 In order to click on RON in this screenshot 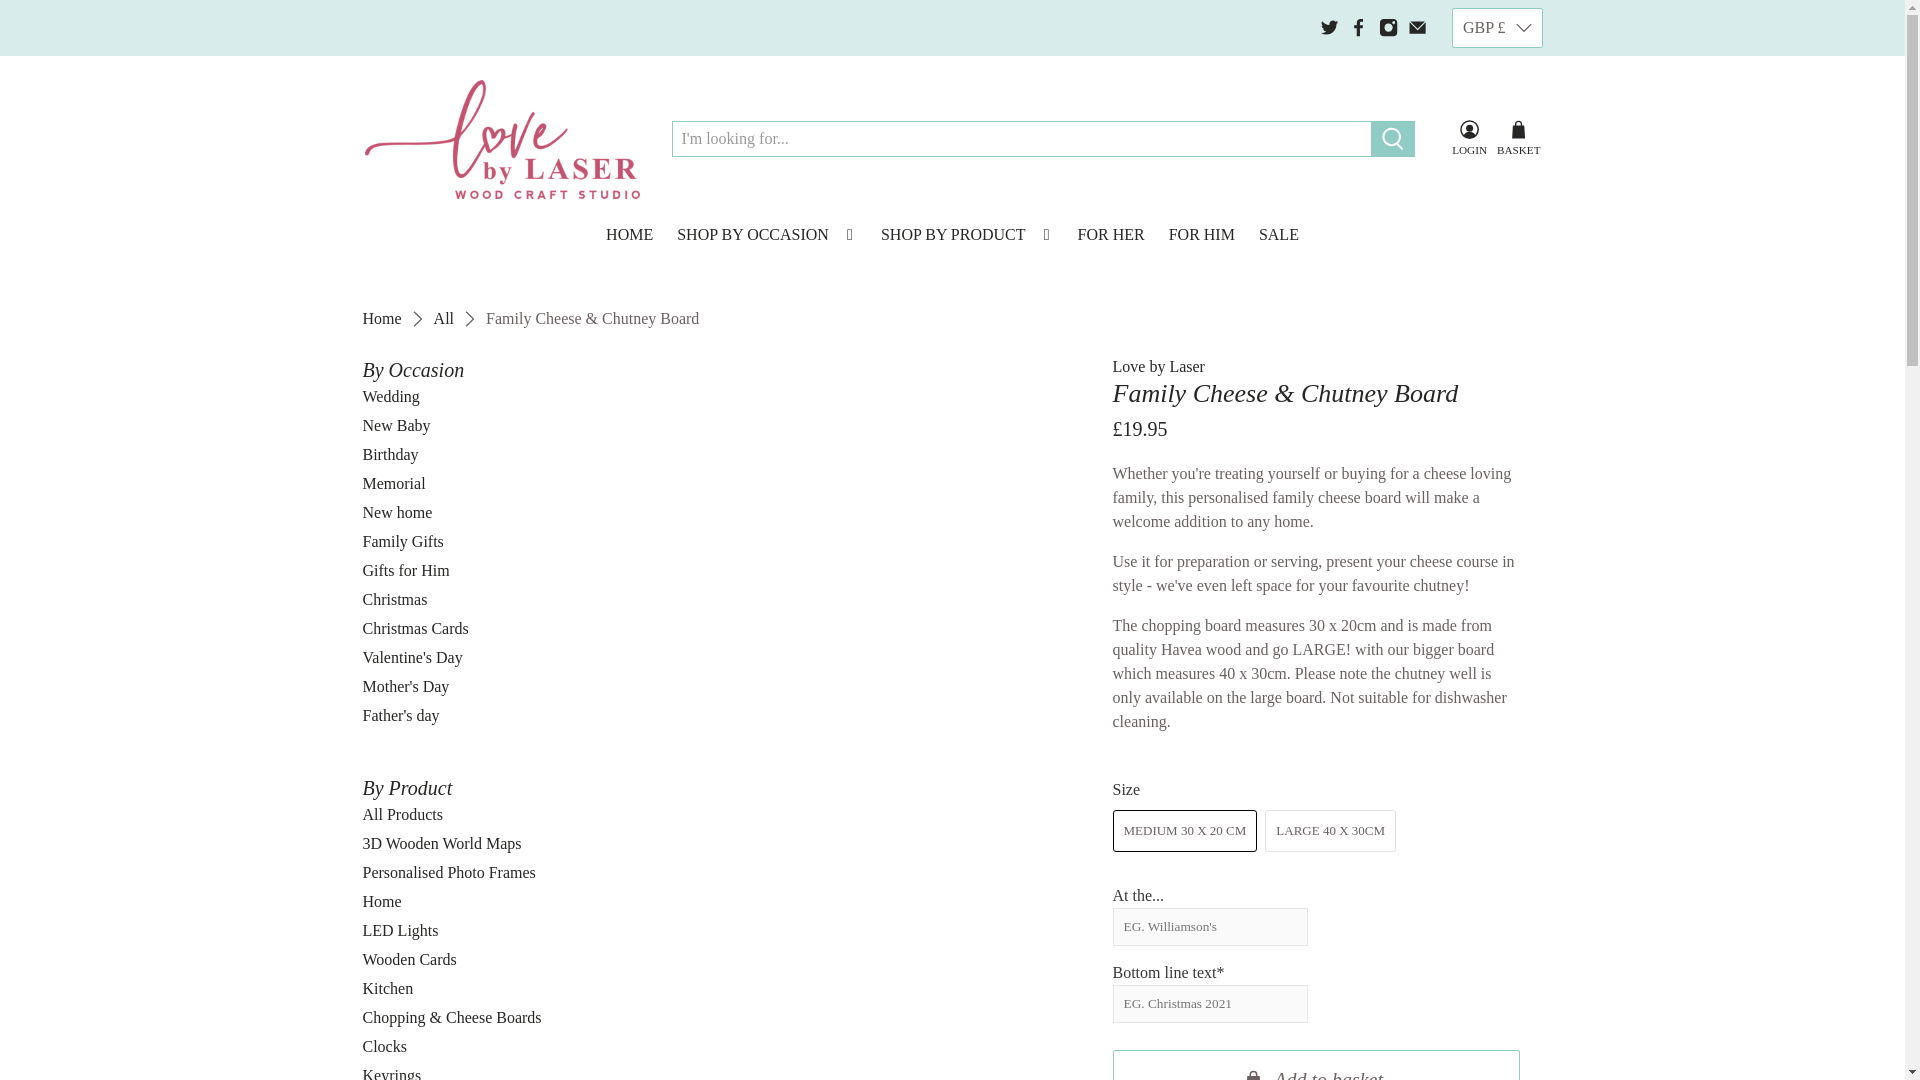, I will do `click(1498, 304)`.